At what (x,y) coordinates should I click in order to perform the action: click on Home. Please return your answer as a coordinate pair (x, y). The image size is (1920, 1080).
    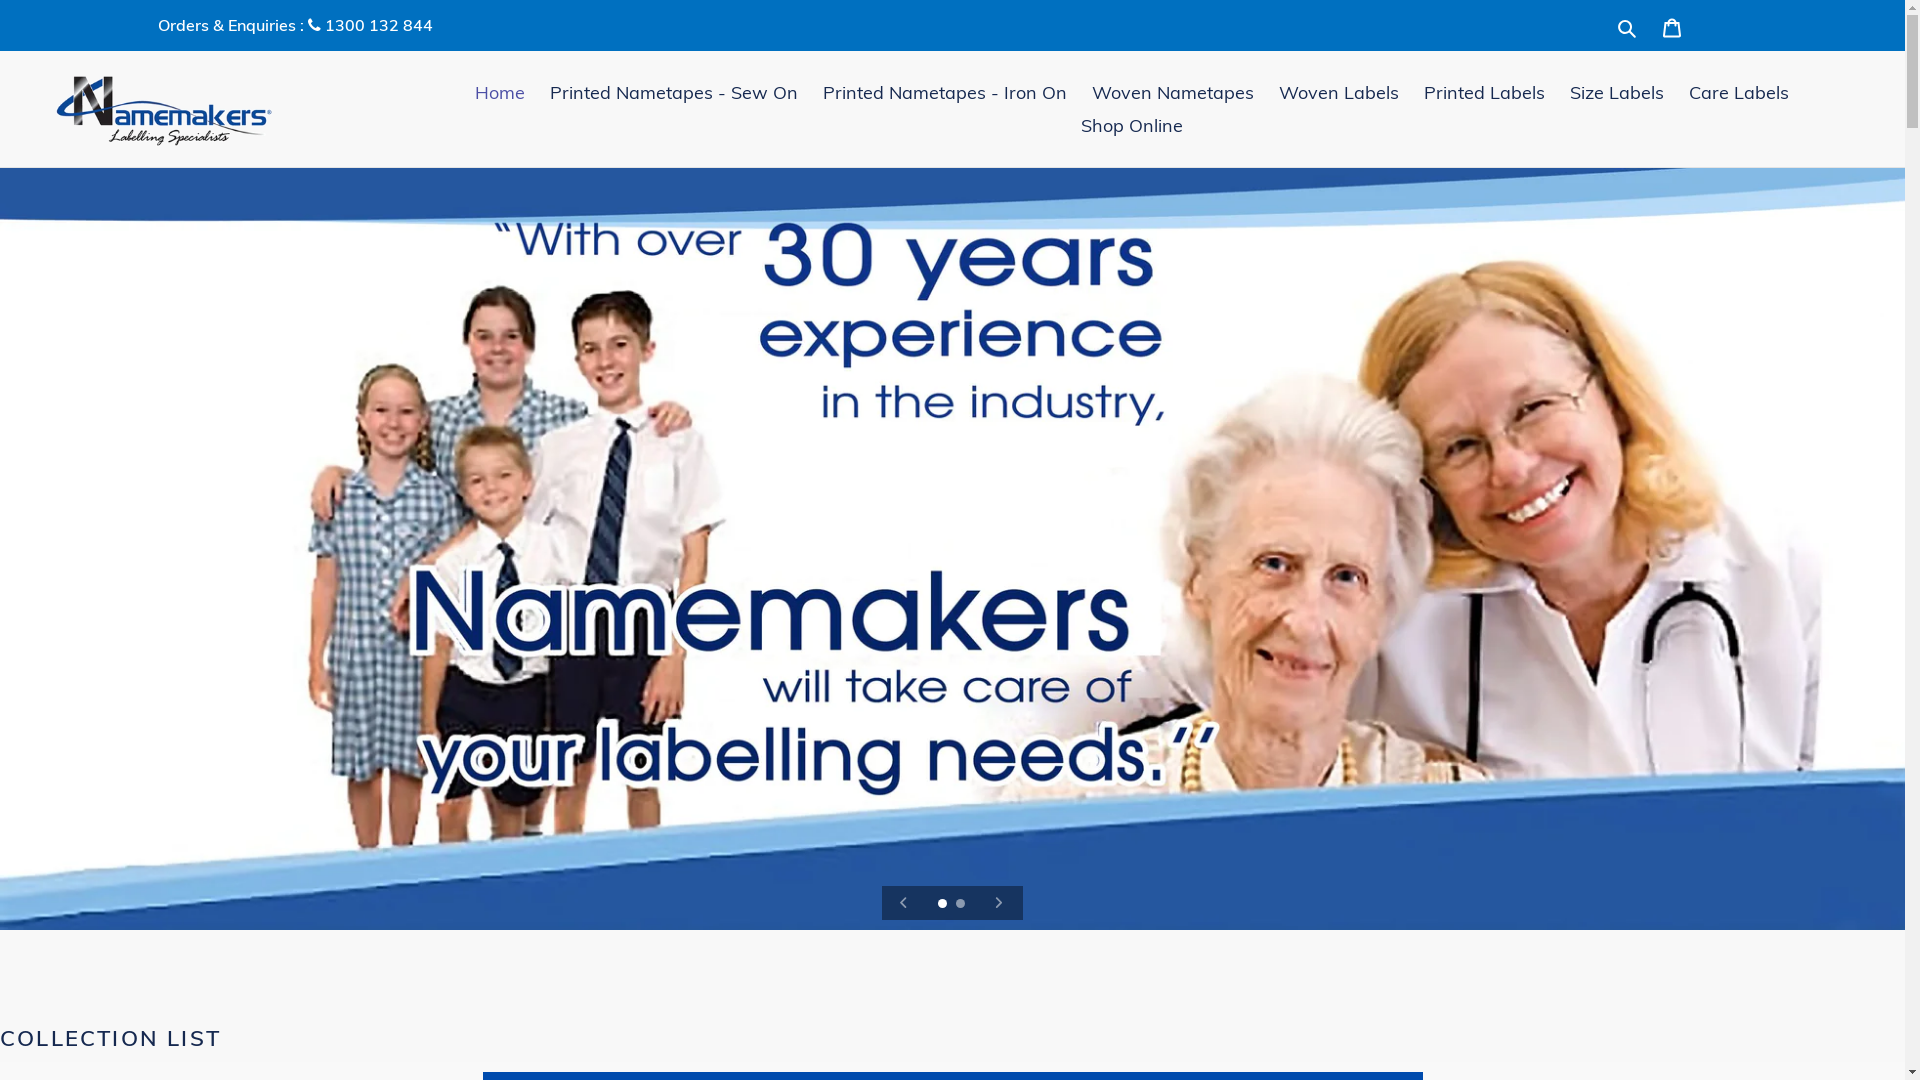
    Looking at the image, I should click on (500, 92).